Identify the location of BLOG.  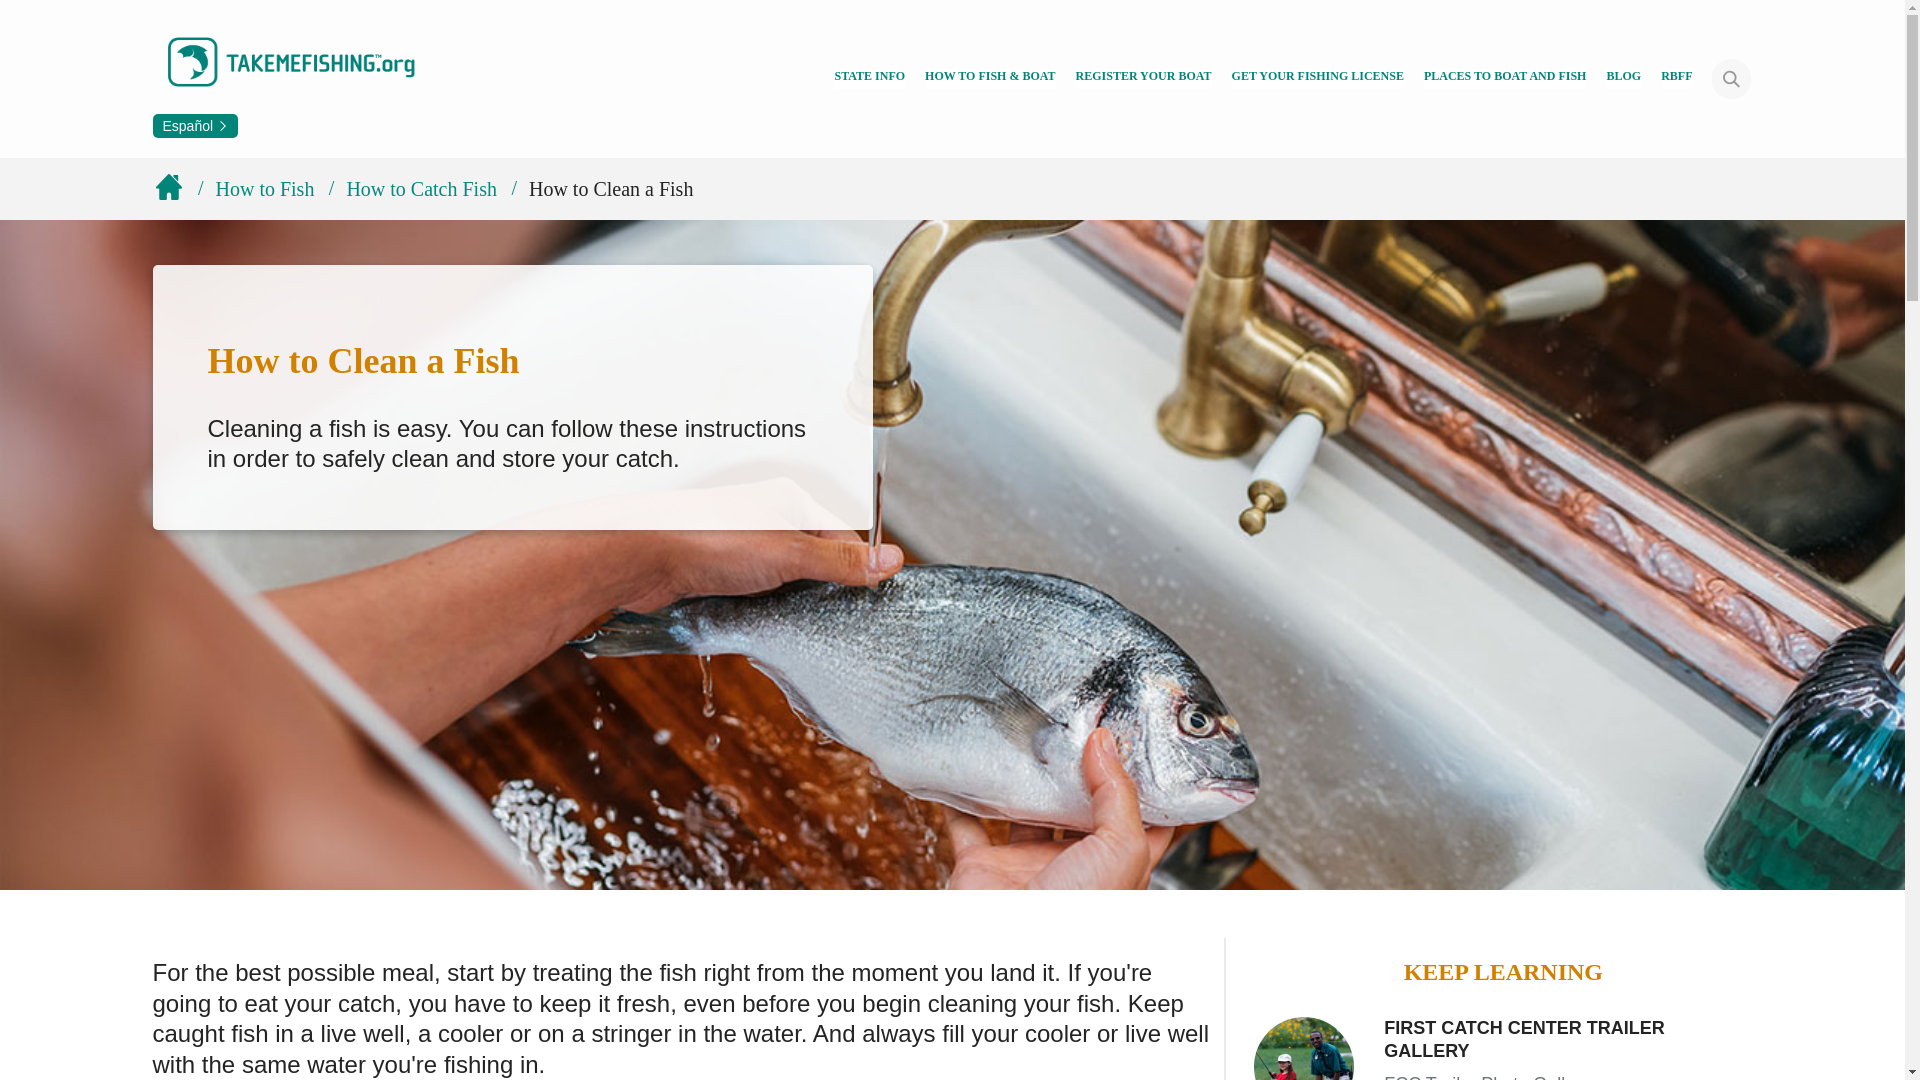
(1623, 78).